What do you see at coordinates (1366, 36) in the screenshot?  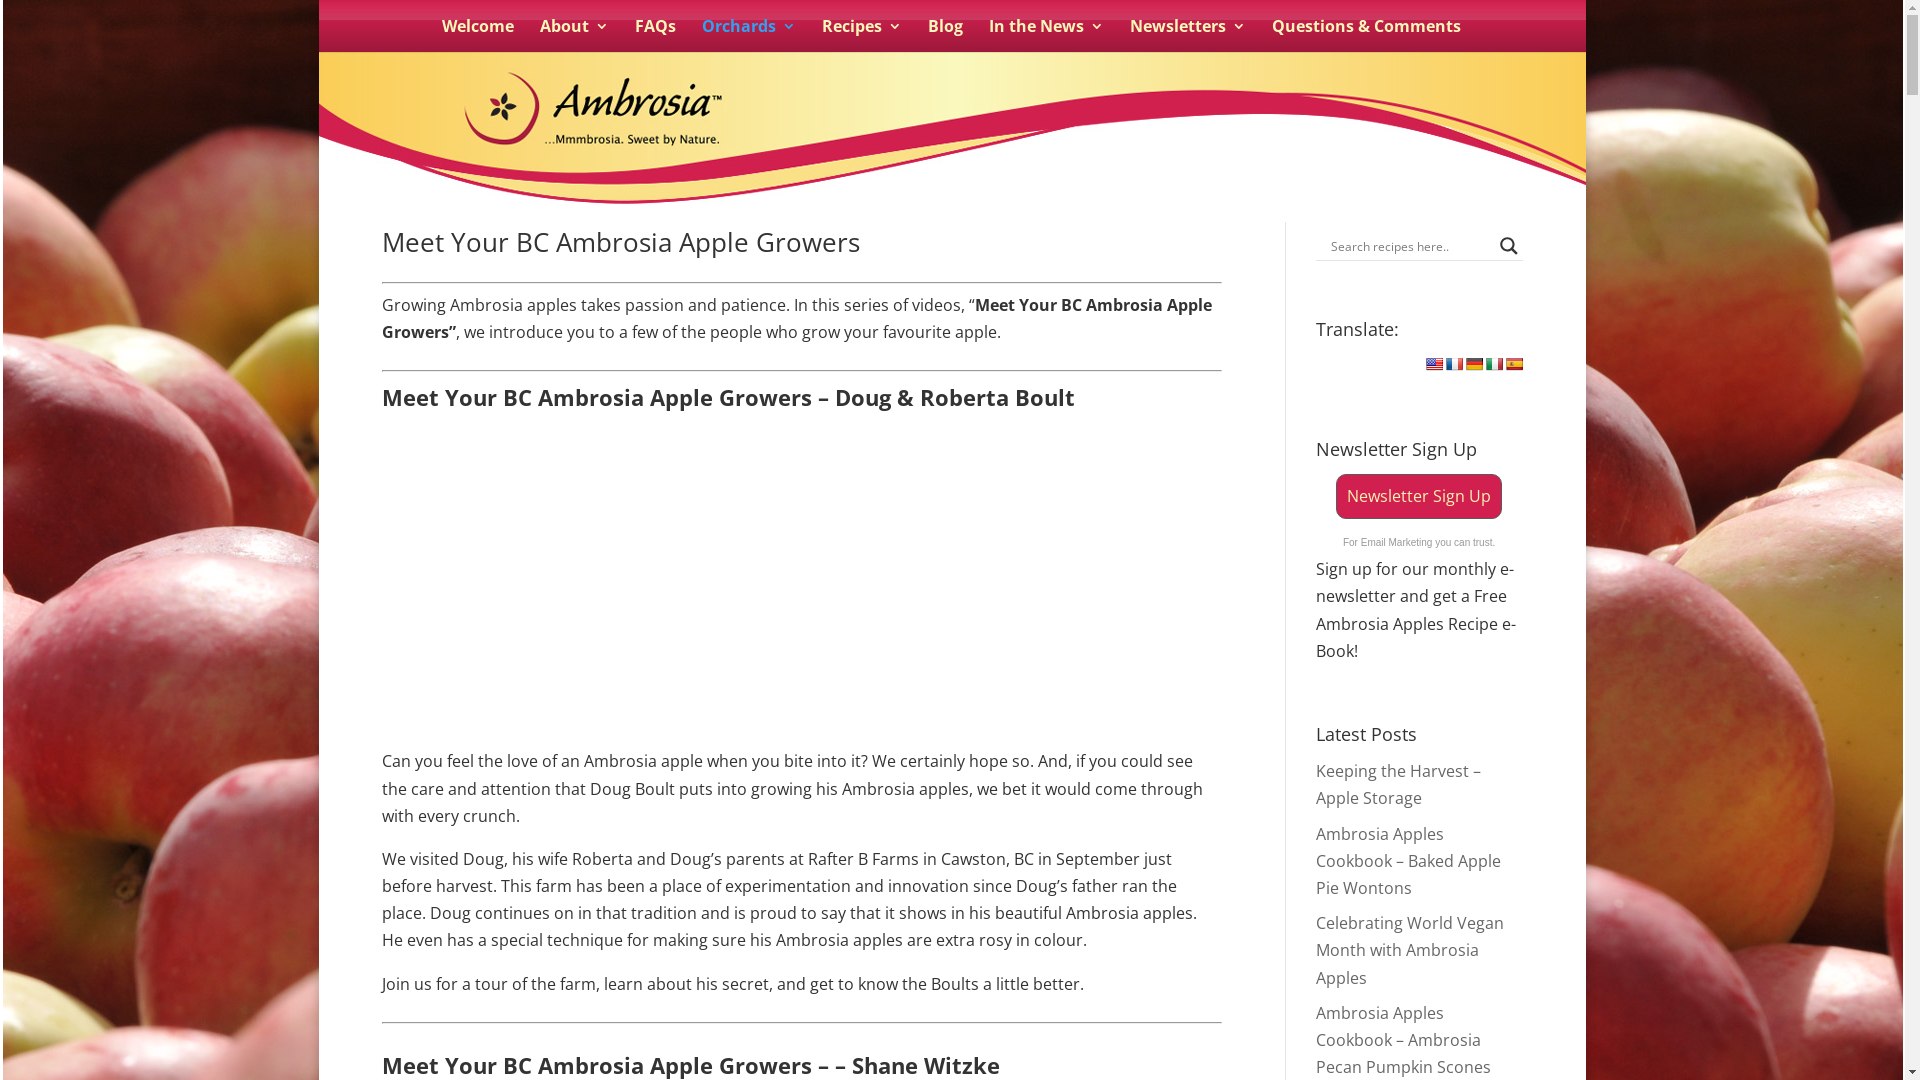 I see `Questions & Comments` at bounding box center [1366, 36].